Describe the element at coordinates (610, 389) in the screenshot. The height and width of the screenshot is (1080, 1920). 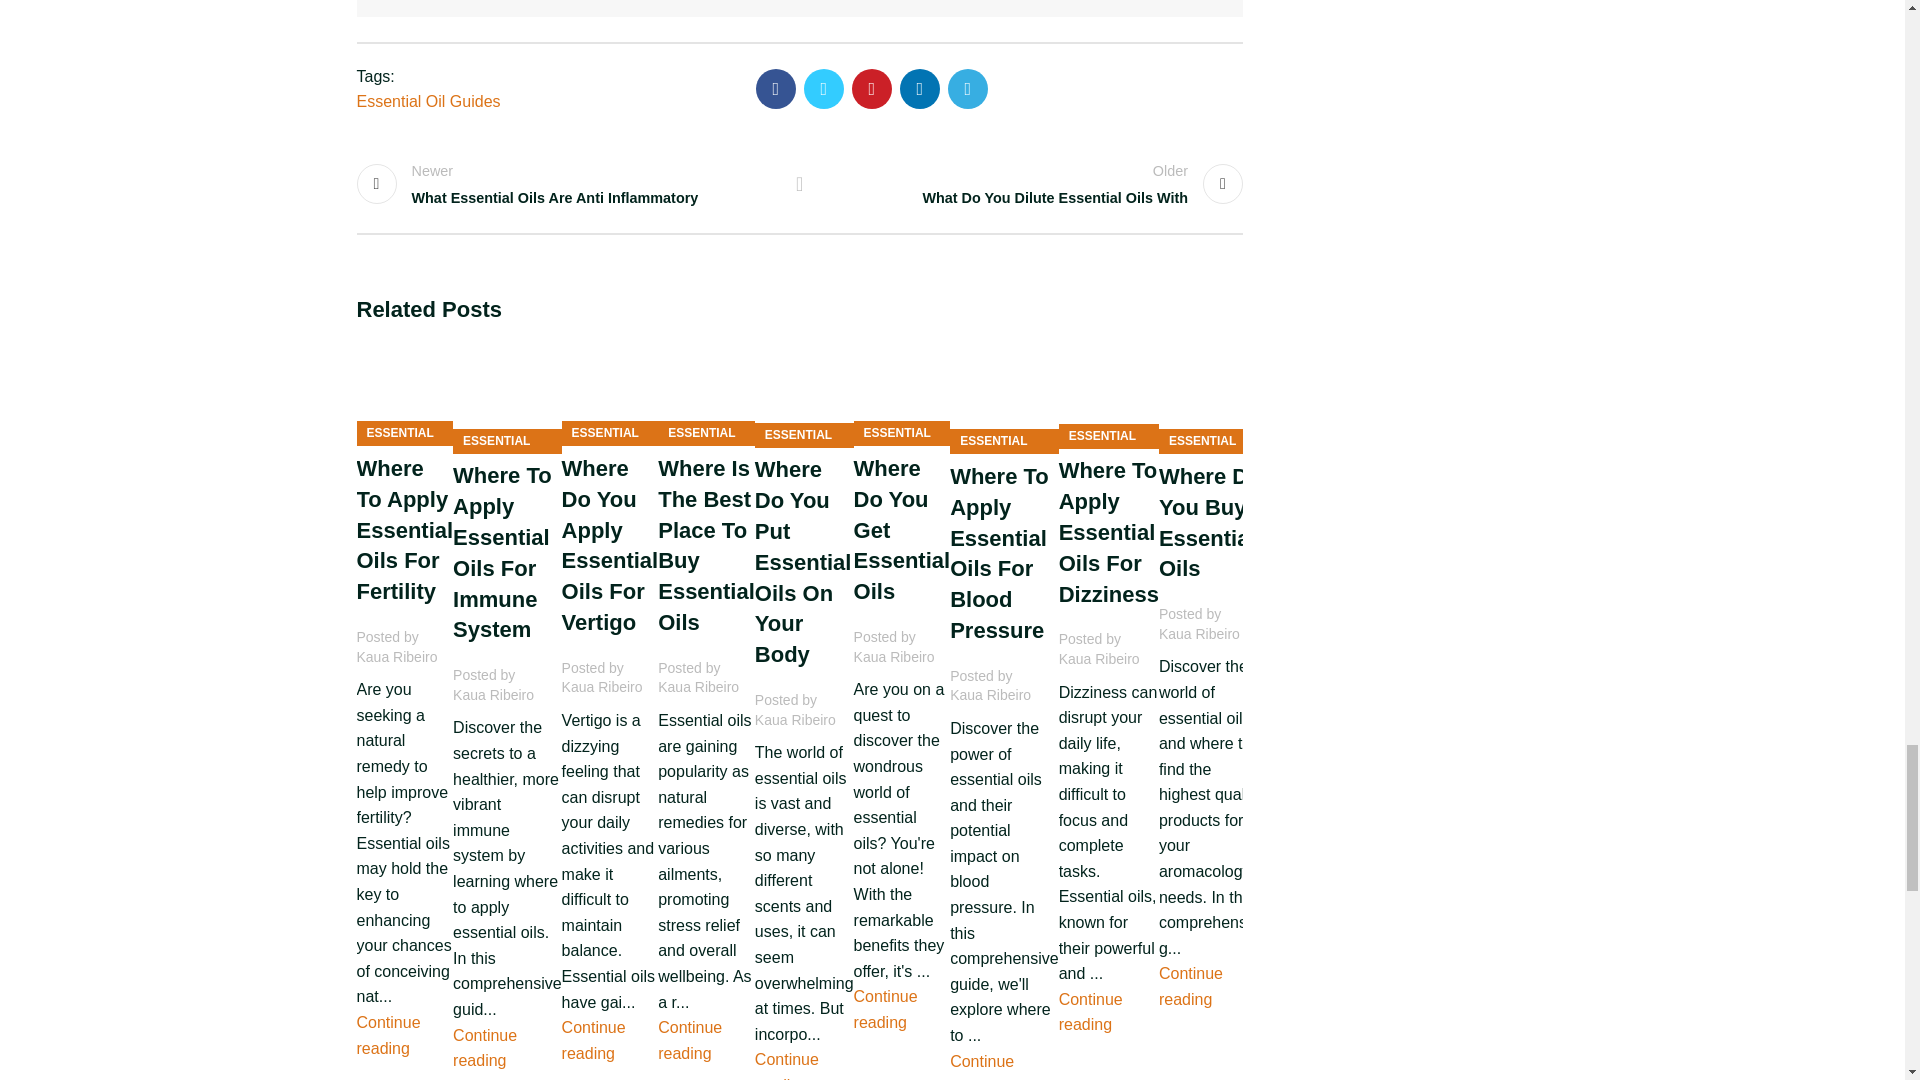
I see `Where Do You Apply Essential Oils For Vertigo` at that location.